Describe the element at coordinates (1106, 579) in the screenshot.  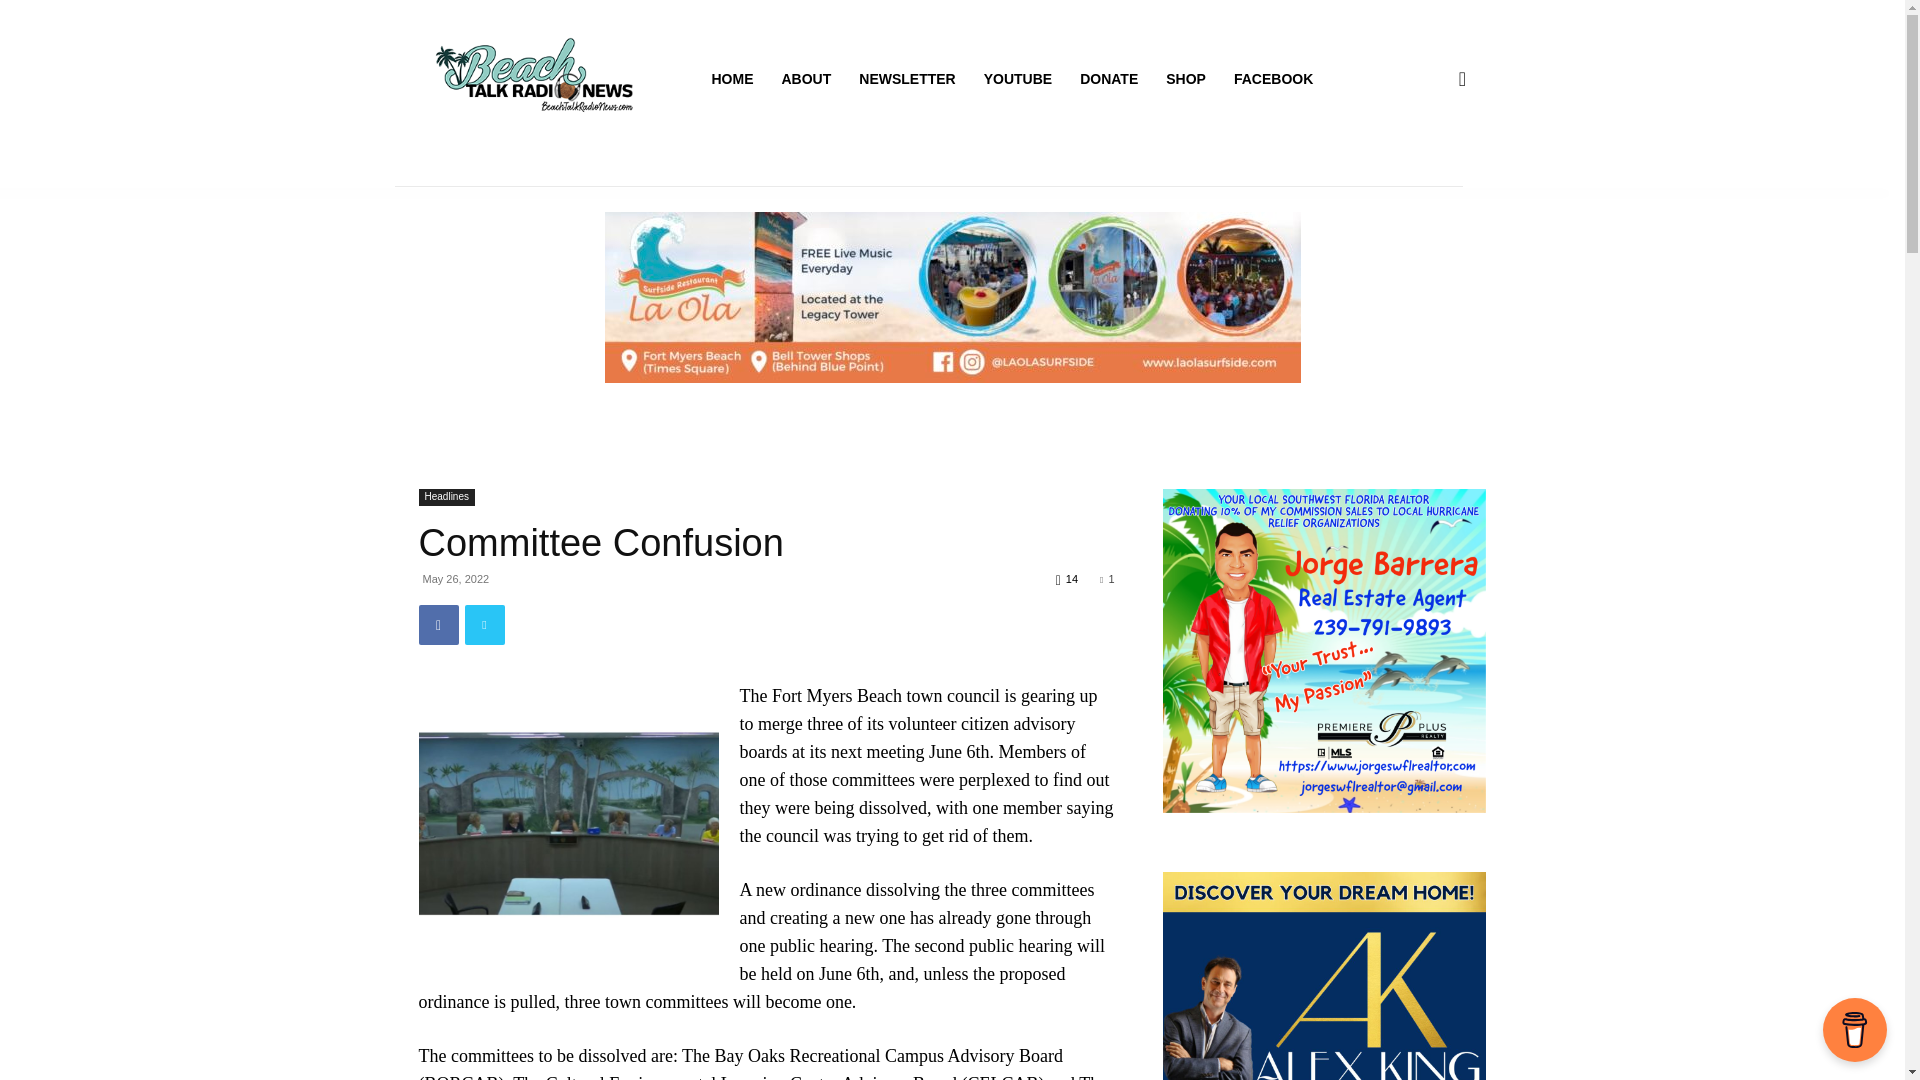
I see `1` at that location.